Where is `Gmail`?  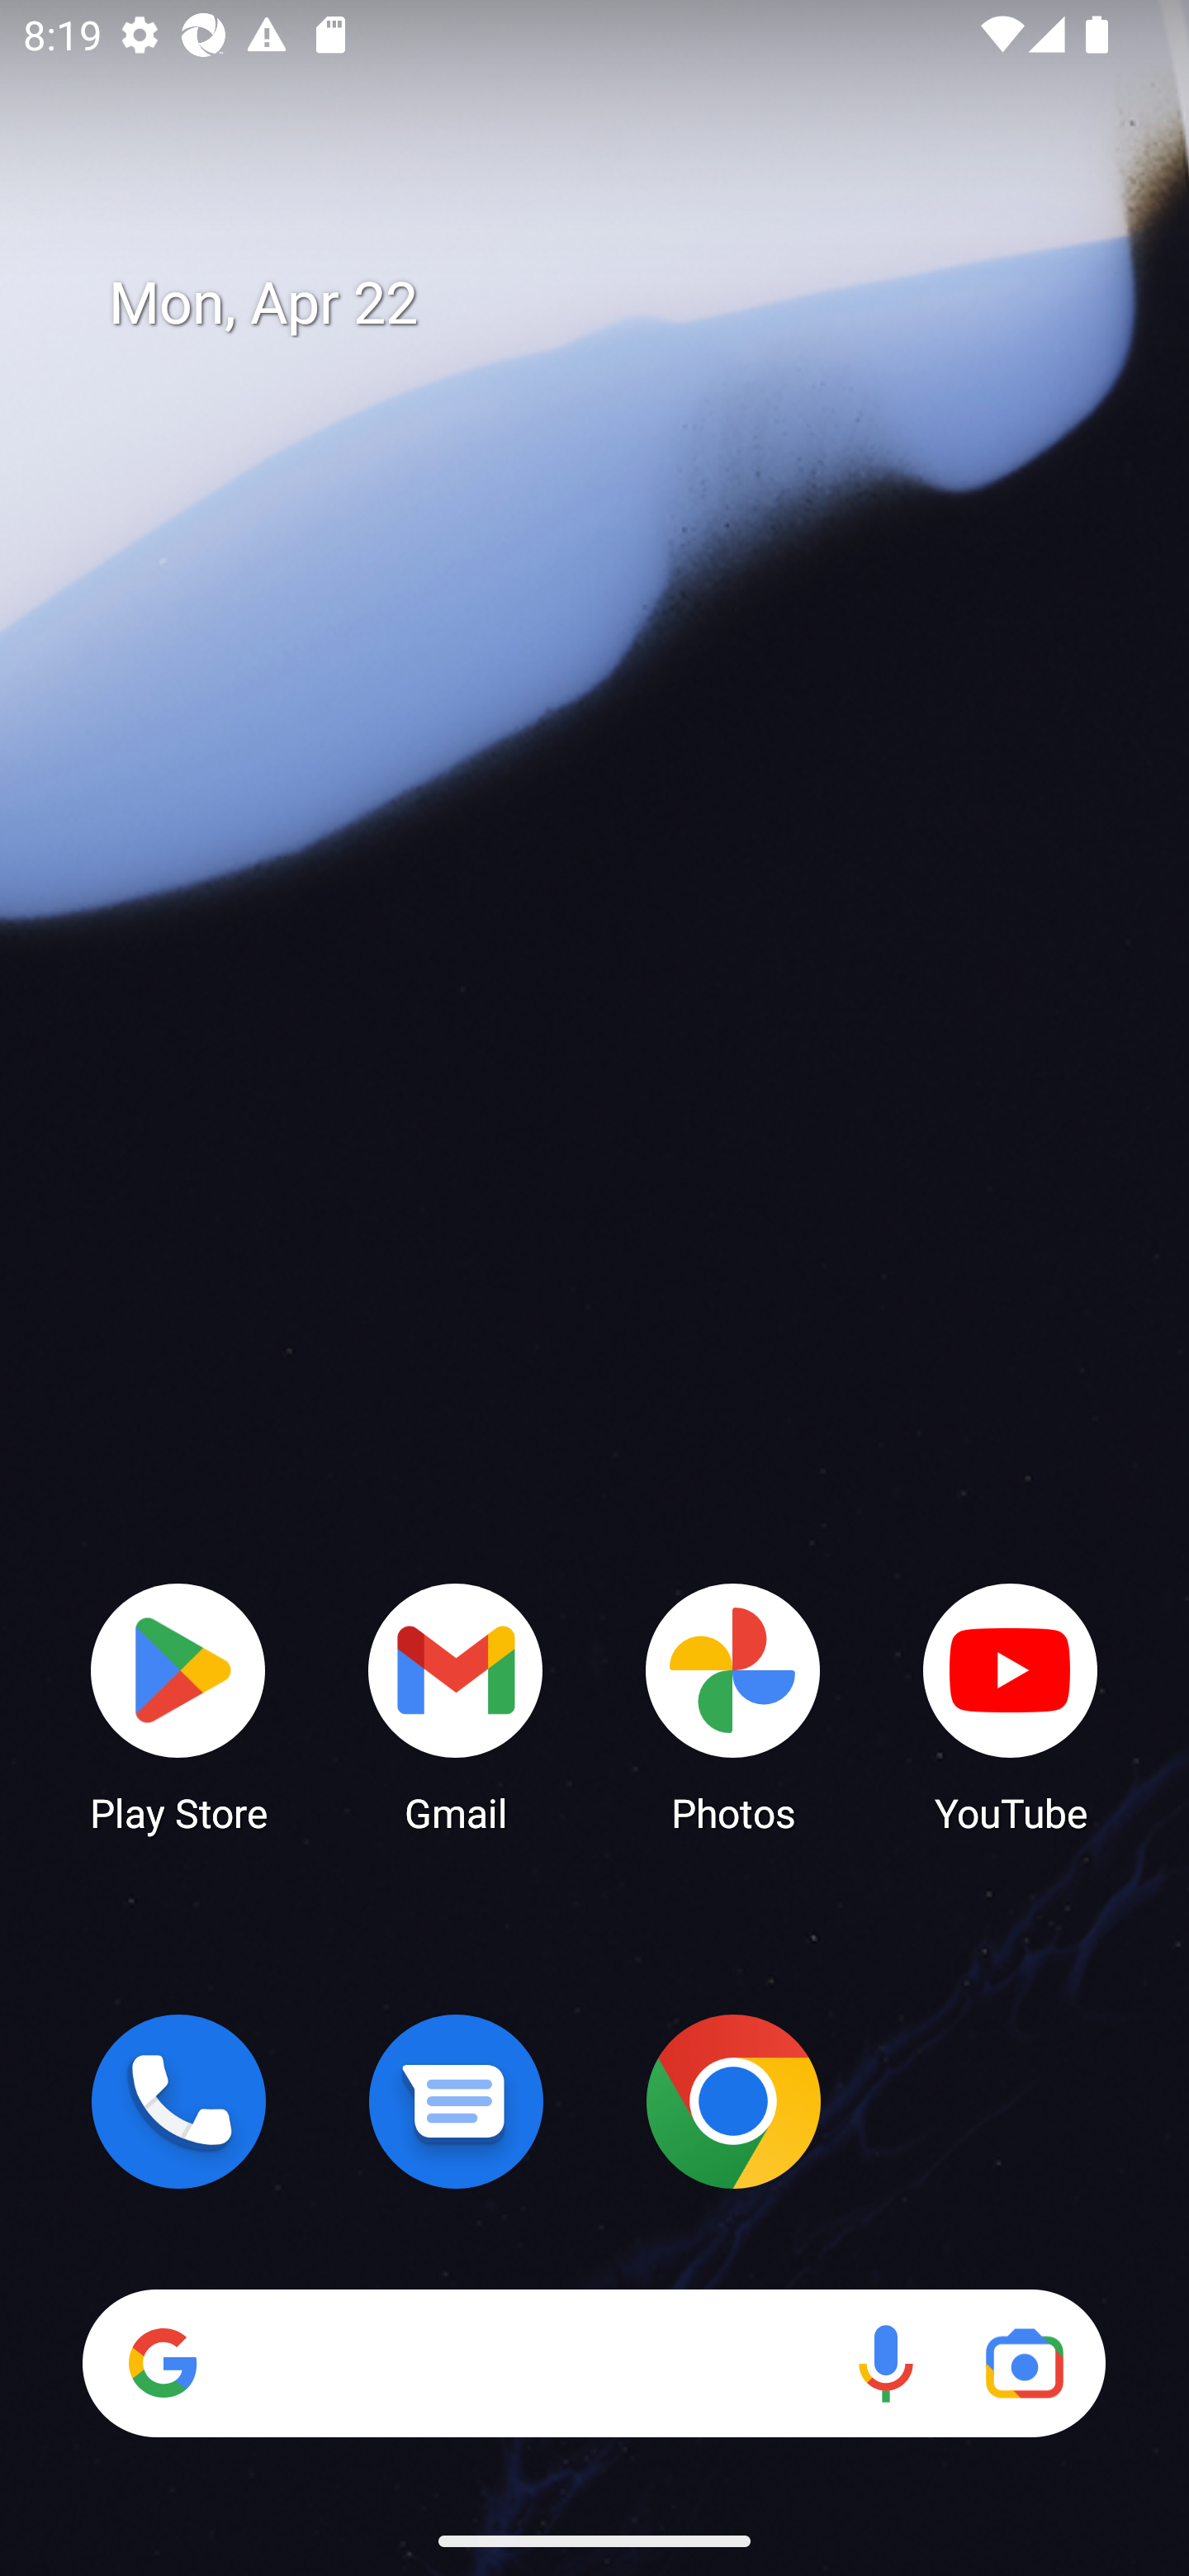
Gmail is located at coordinates (456, 1706).